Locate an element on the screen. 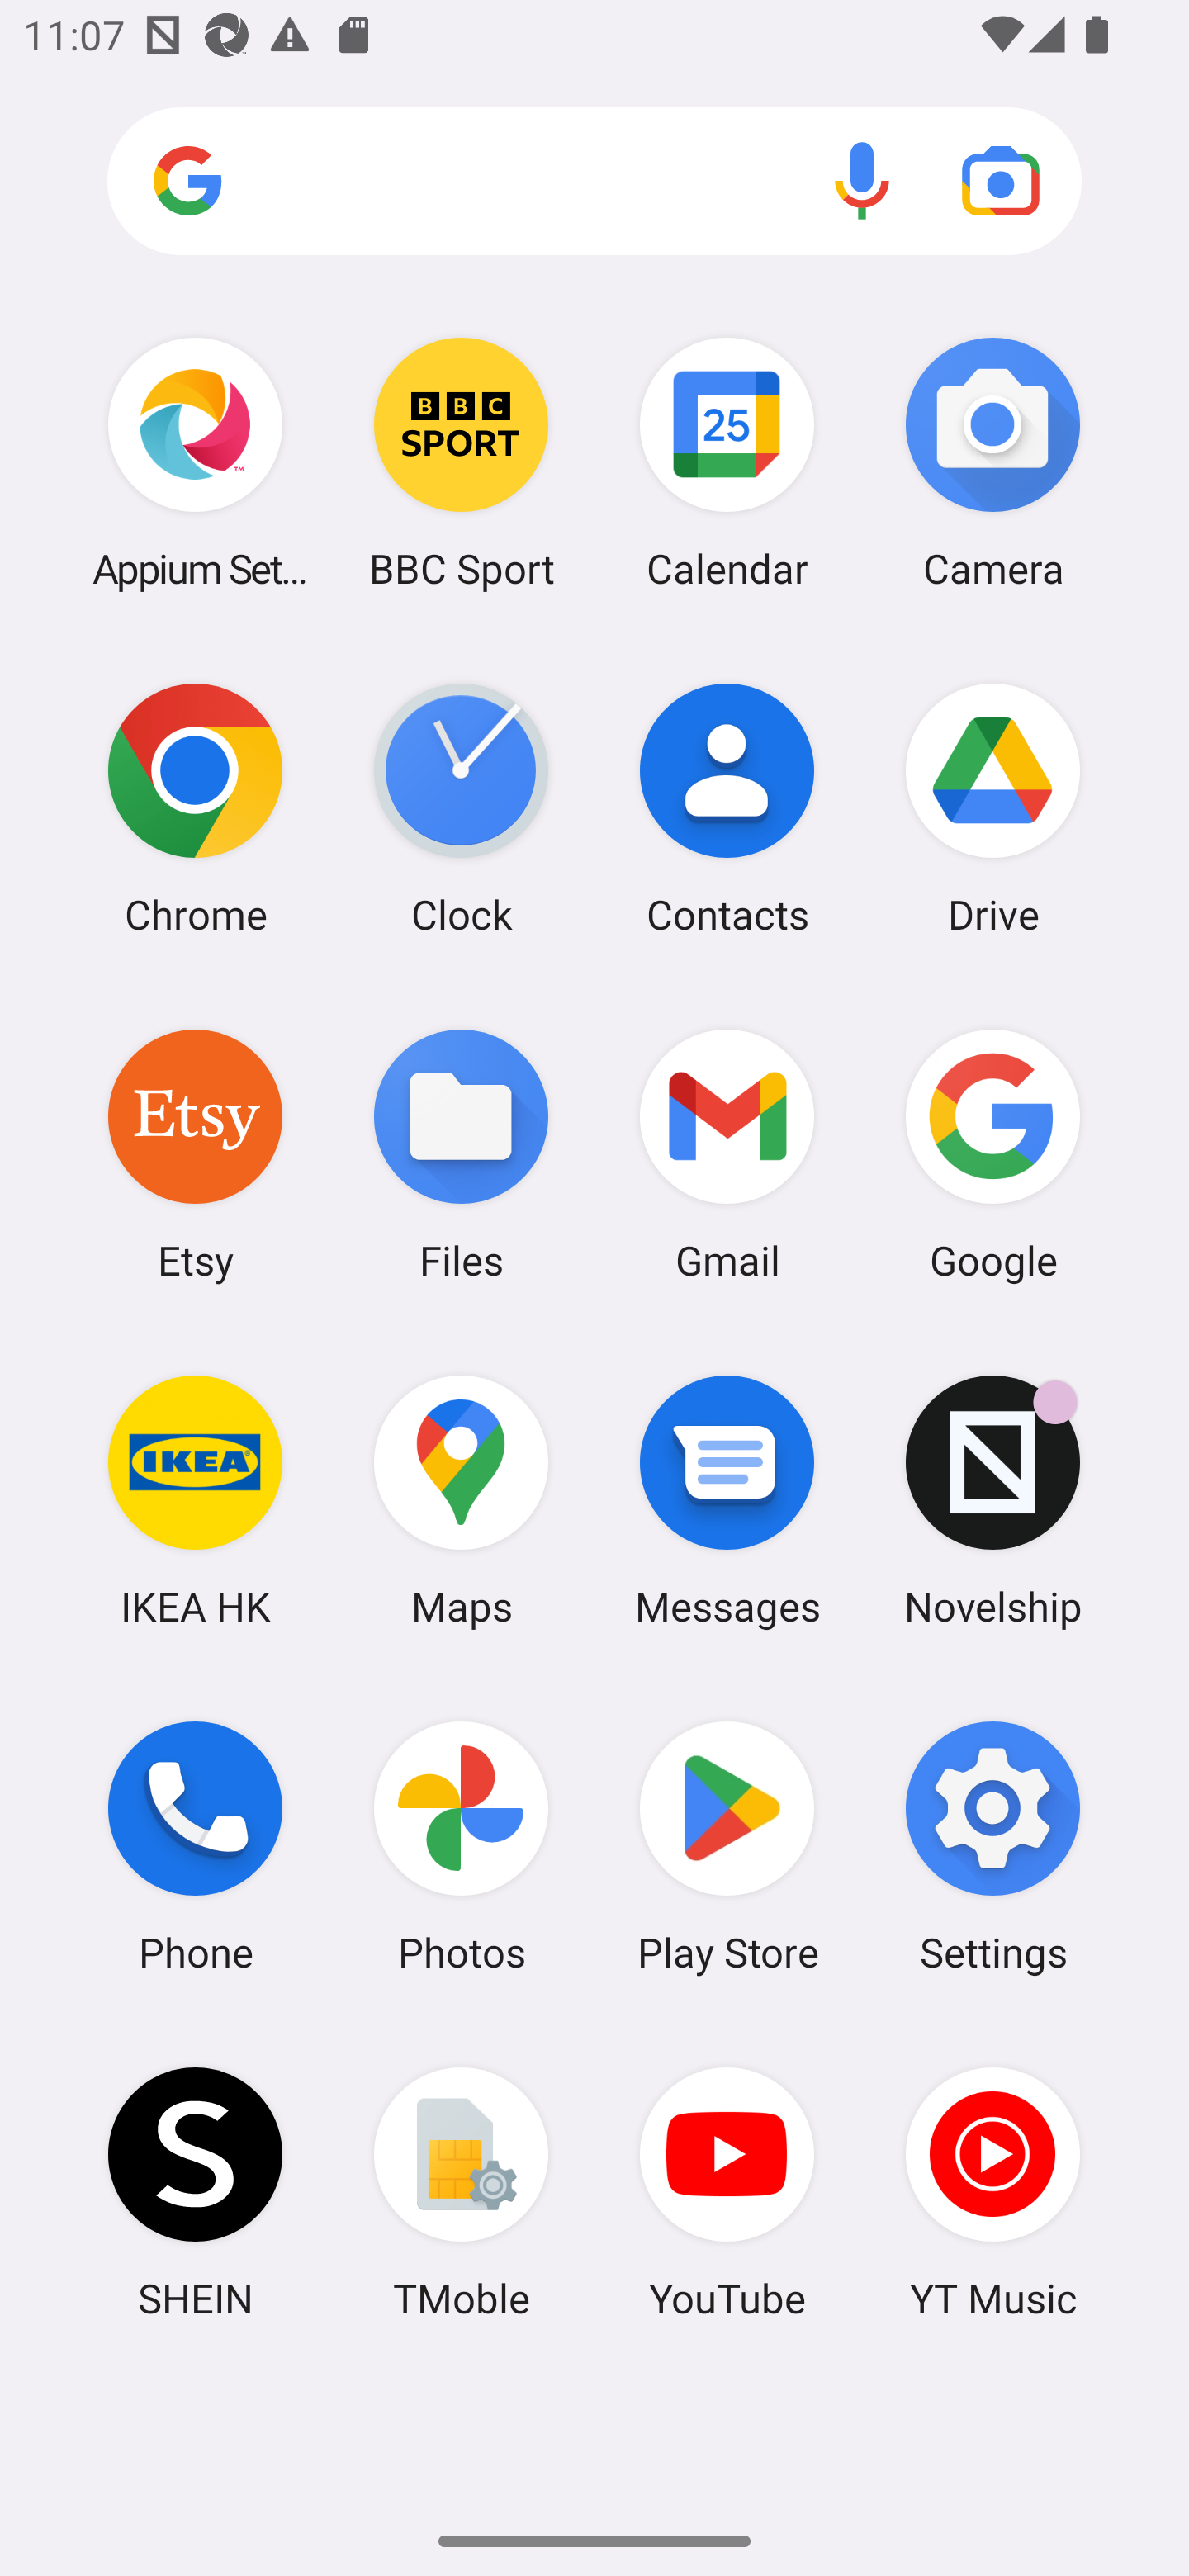  YouTube is located at coordinates (727, 2192).